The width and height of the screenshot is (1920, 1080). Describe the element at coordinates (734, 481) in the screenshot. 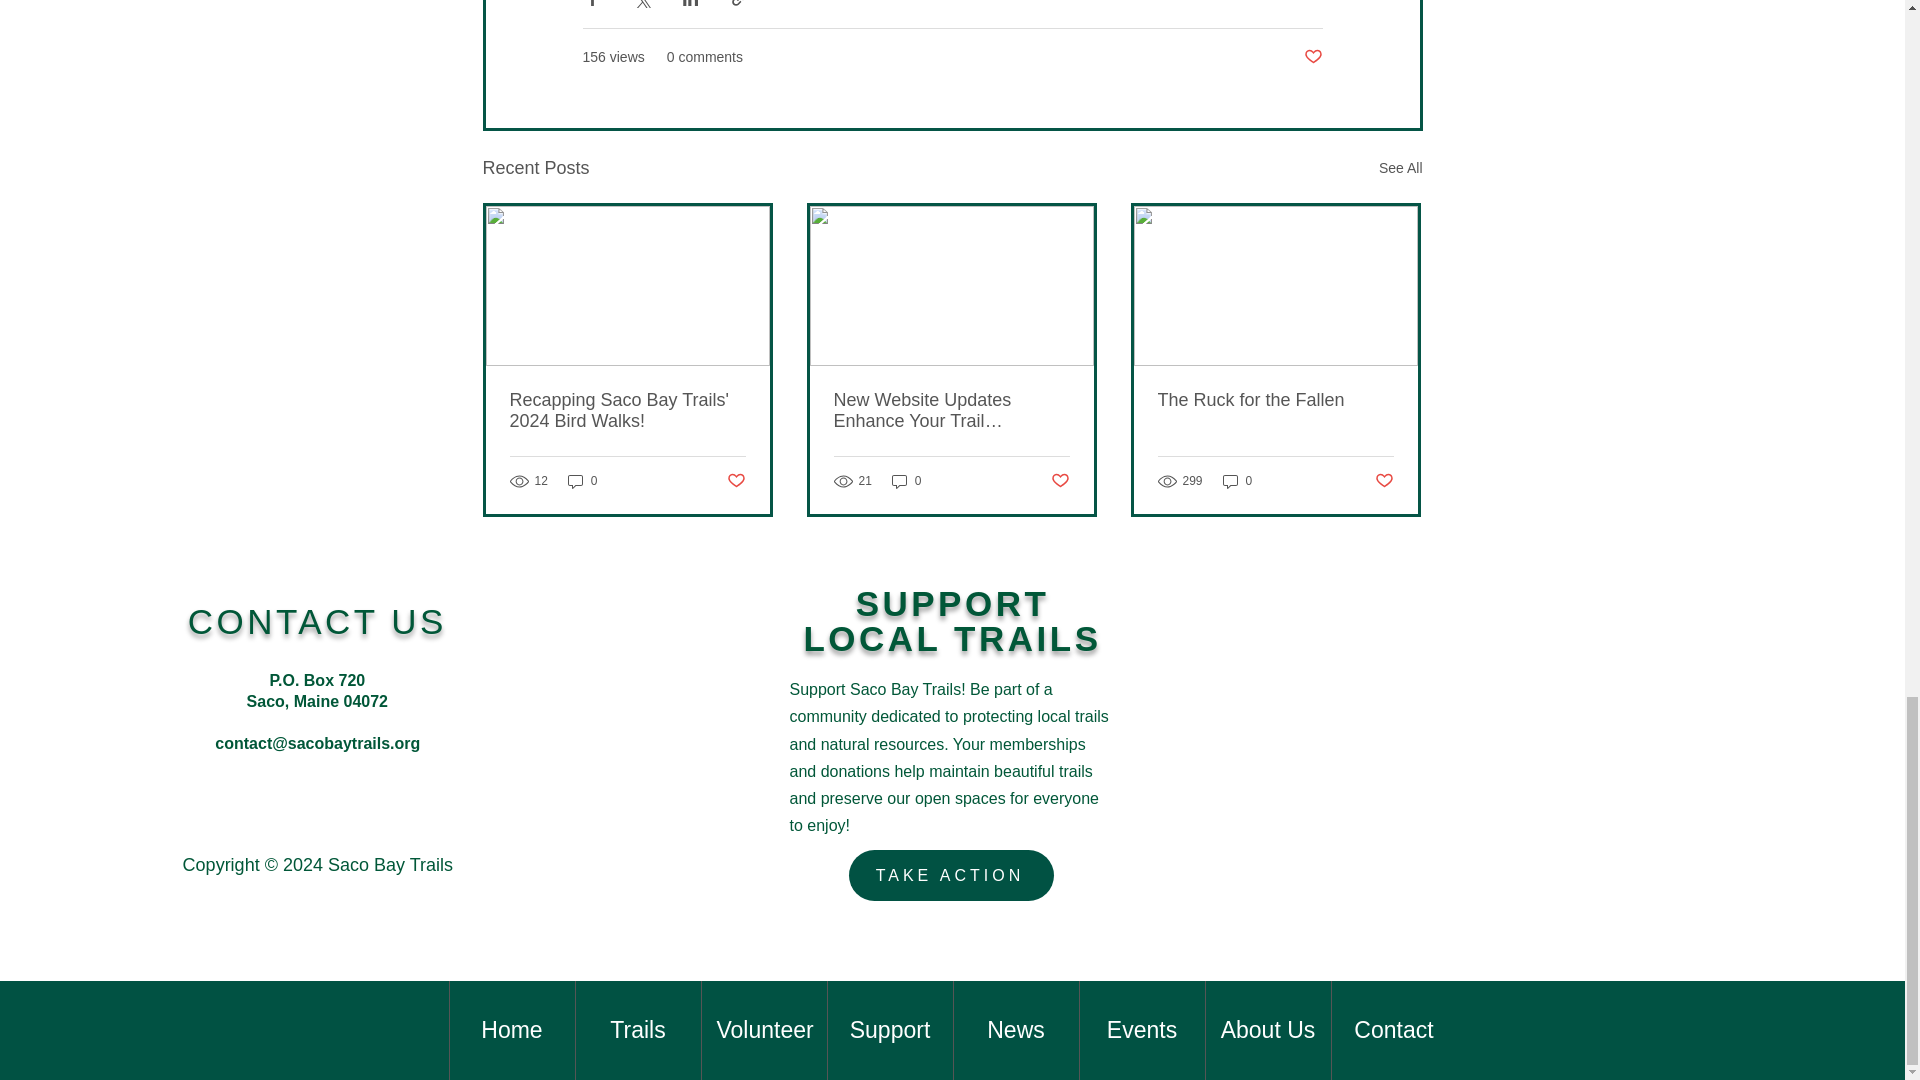

I see `Post not marked as liked` at that location.